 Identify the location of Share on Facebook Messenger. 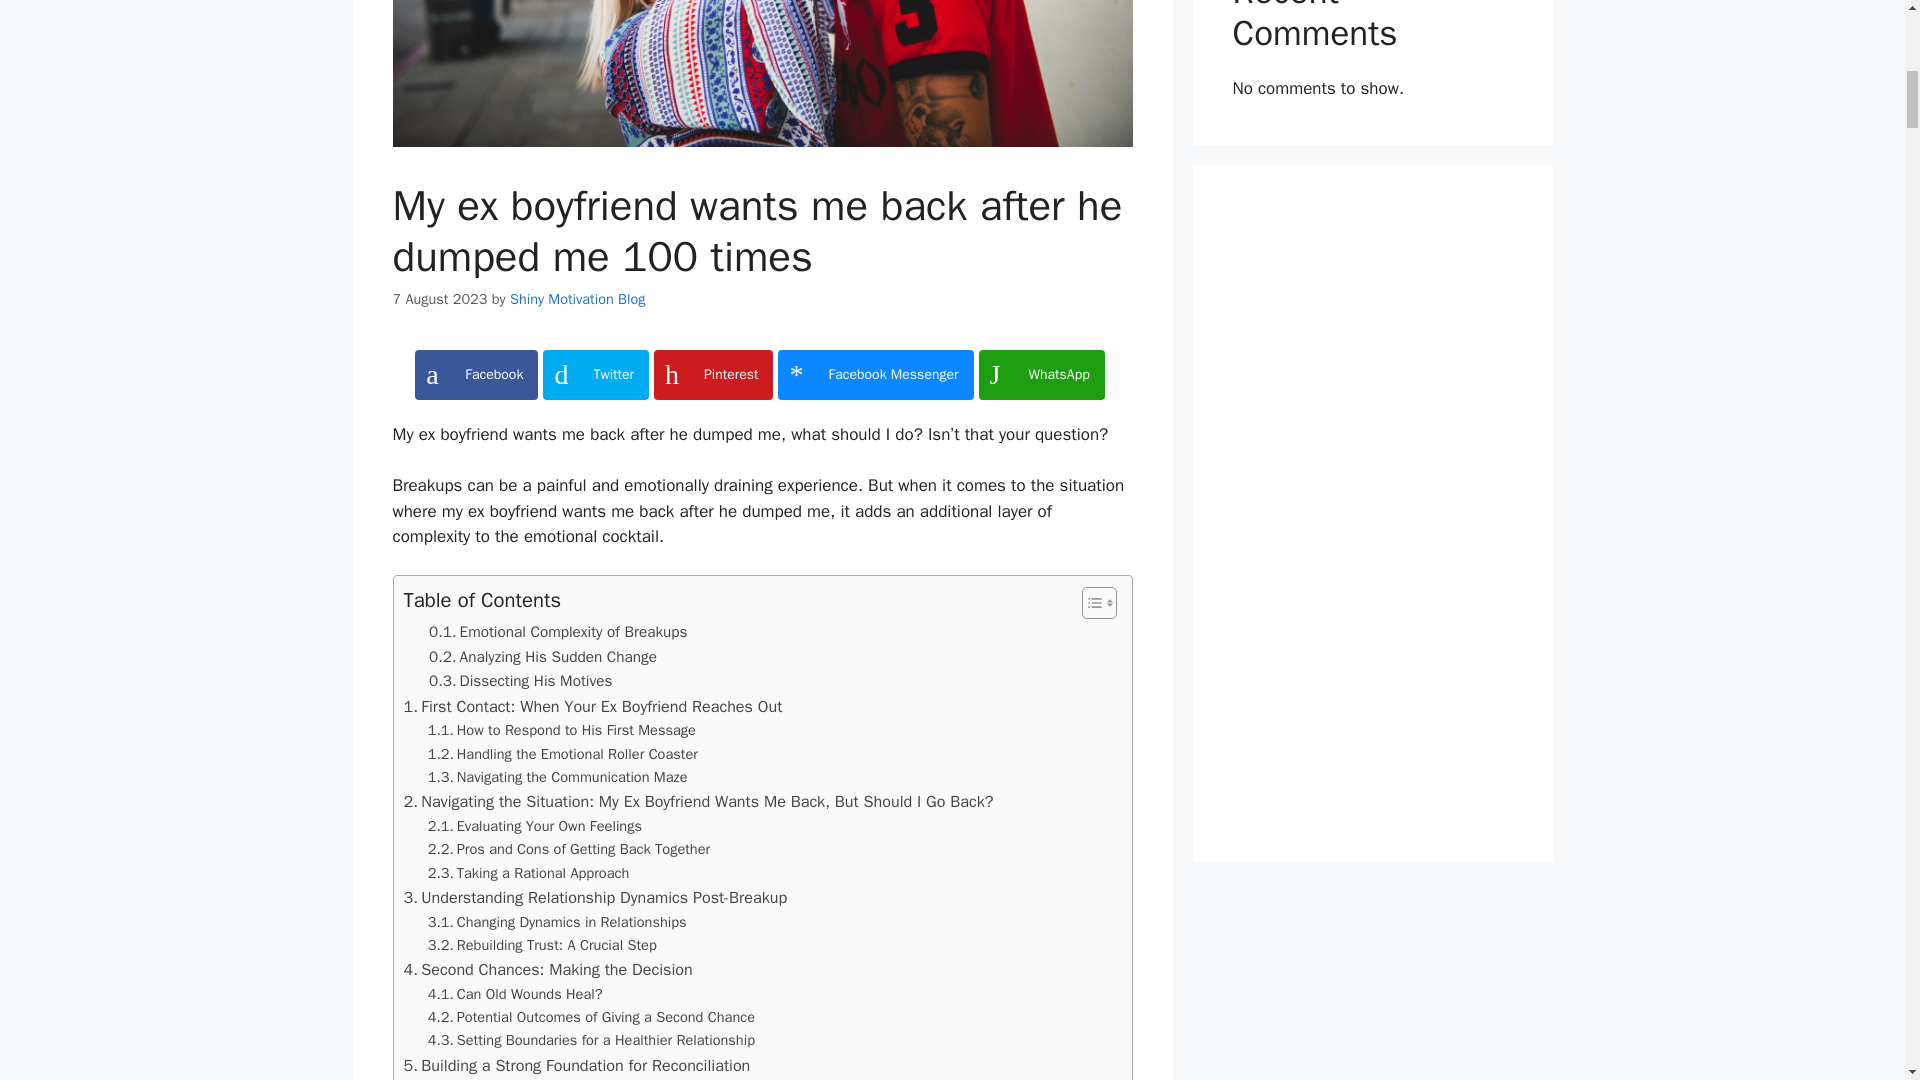
(875, 374).